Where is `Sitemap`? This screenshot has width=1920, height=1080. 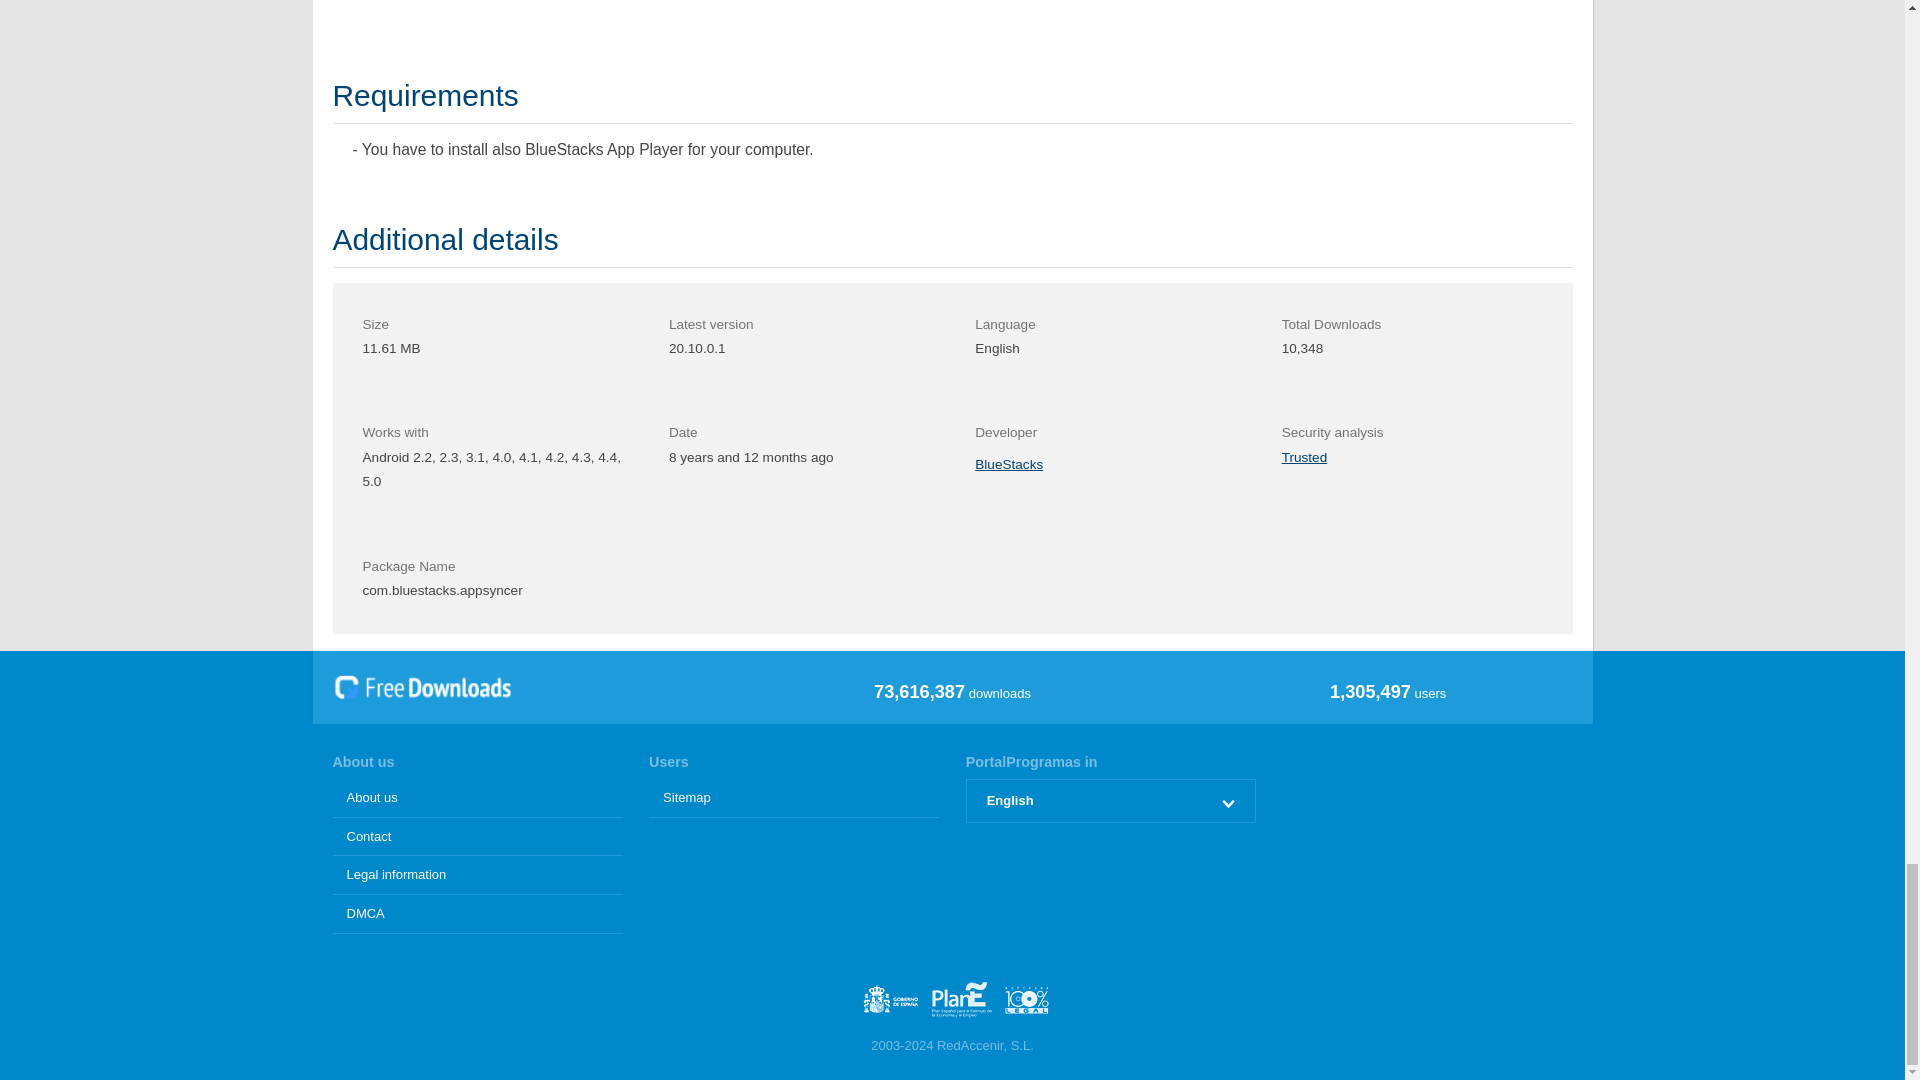
Sitemap is located at coordinates (793, 798).